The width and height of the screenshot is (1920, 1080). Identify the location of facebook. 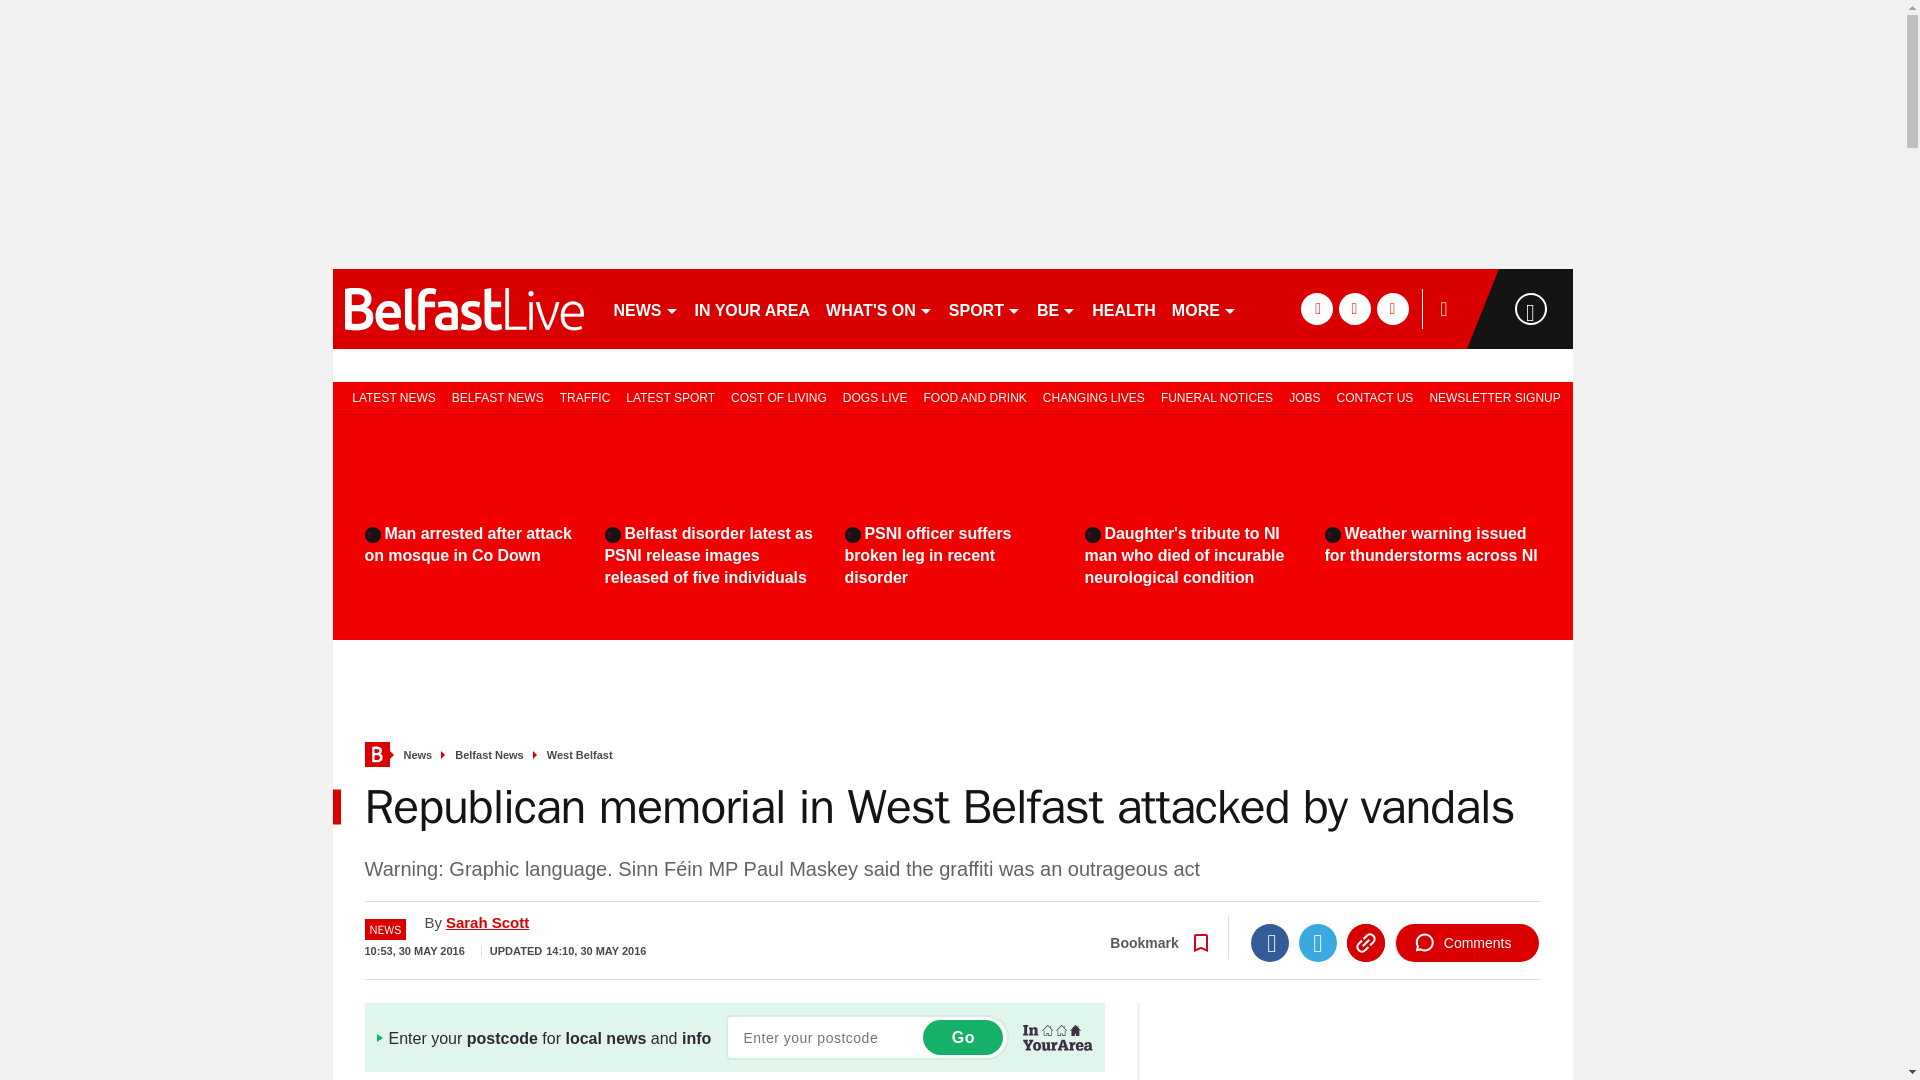
(1316, 308).